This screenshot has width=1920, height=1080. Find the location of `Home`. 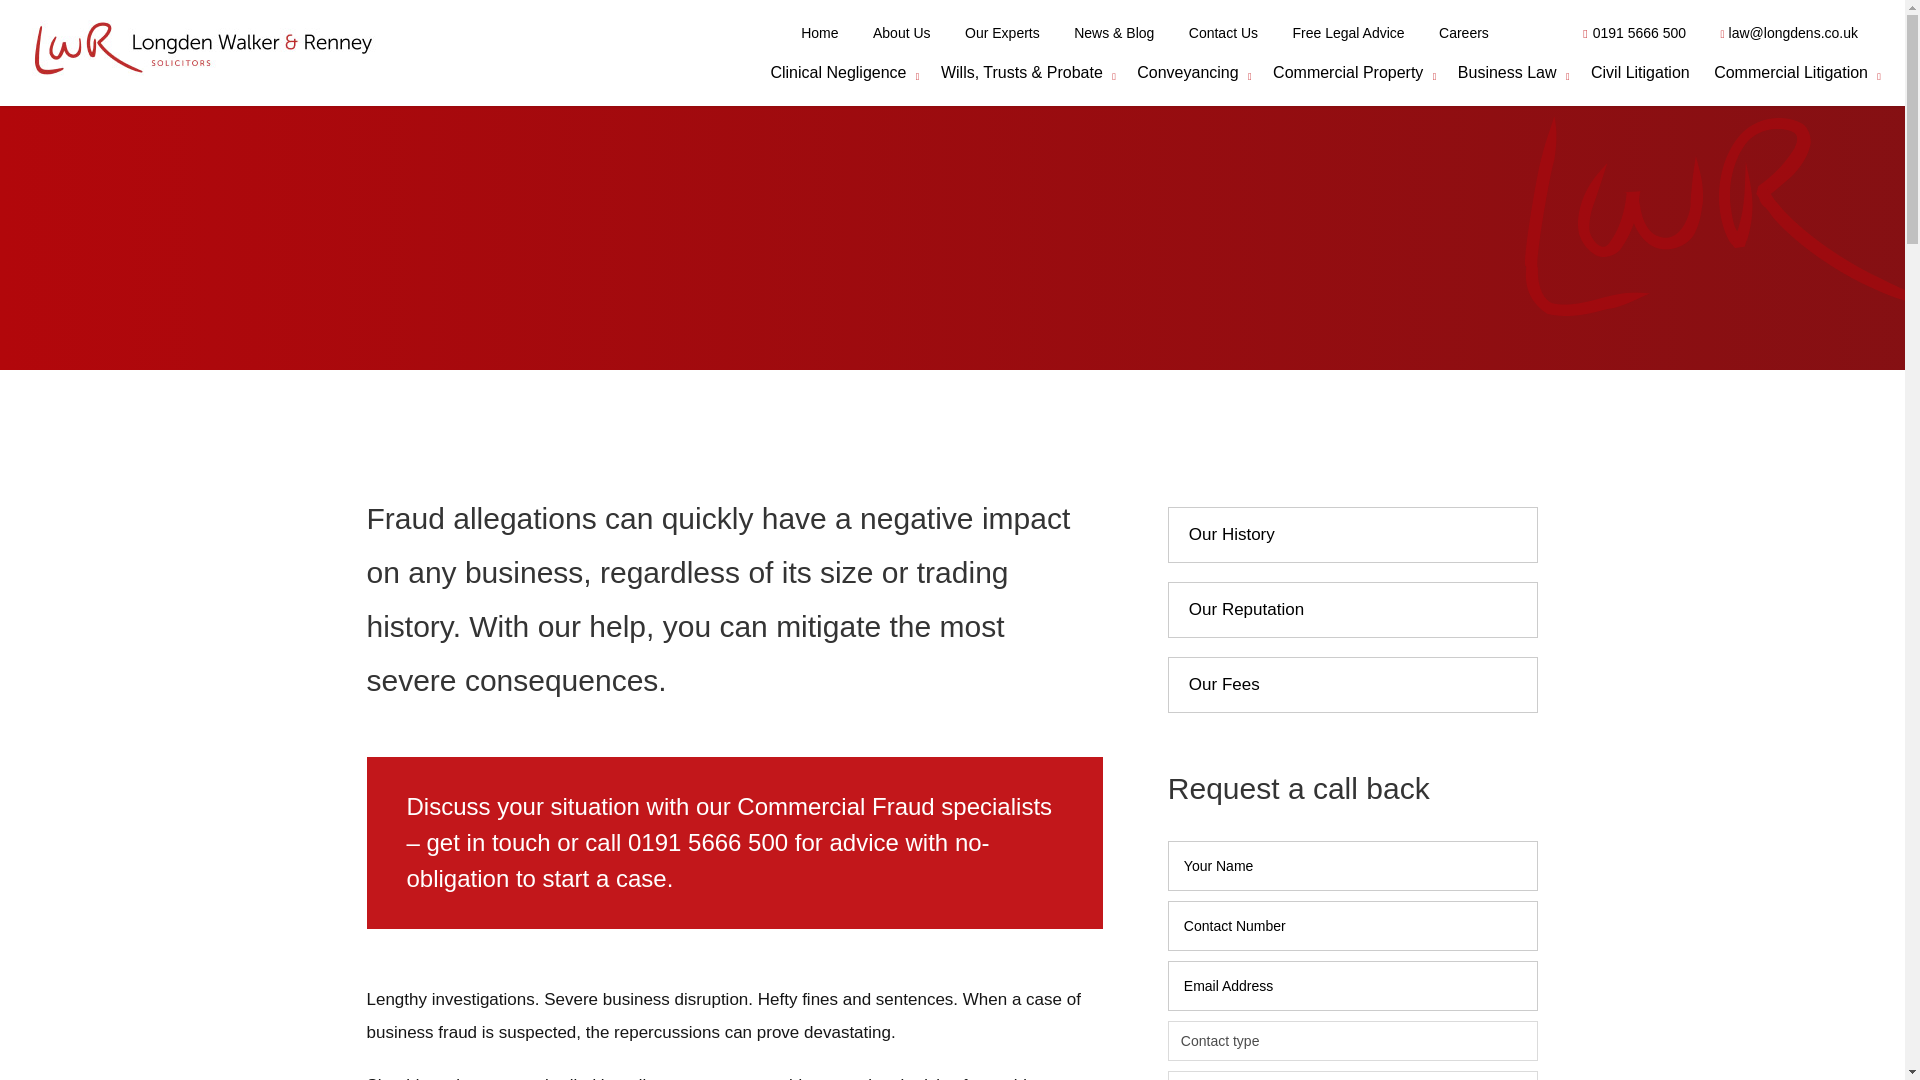

Home is located at coordinates (819, 32).